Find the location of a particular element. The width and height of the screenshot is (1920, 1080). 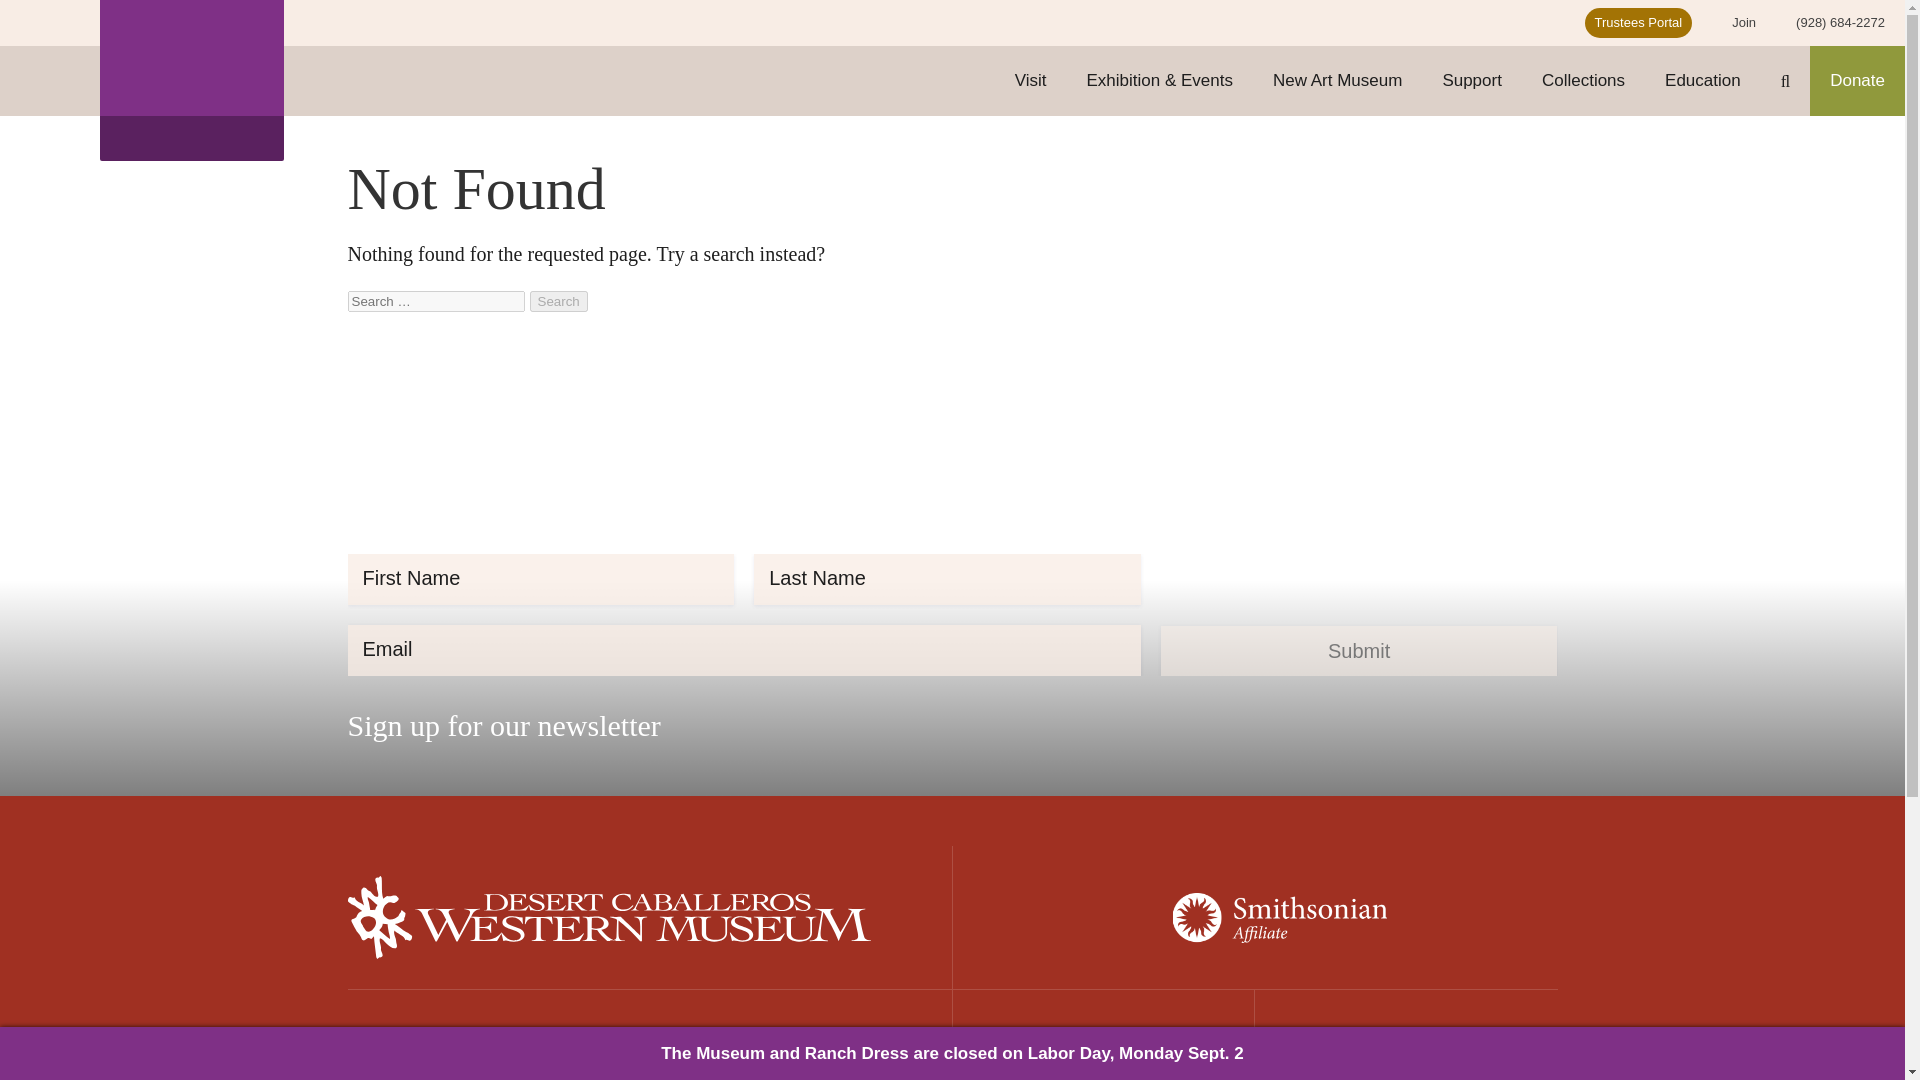

Join is located at coordinates (1744, 23).